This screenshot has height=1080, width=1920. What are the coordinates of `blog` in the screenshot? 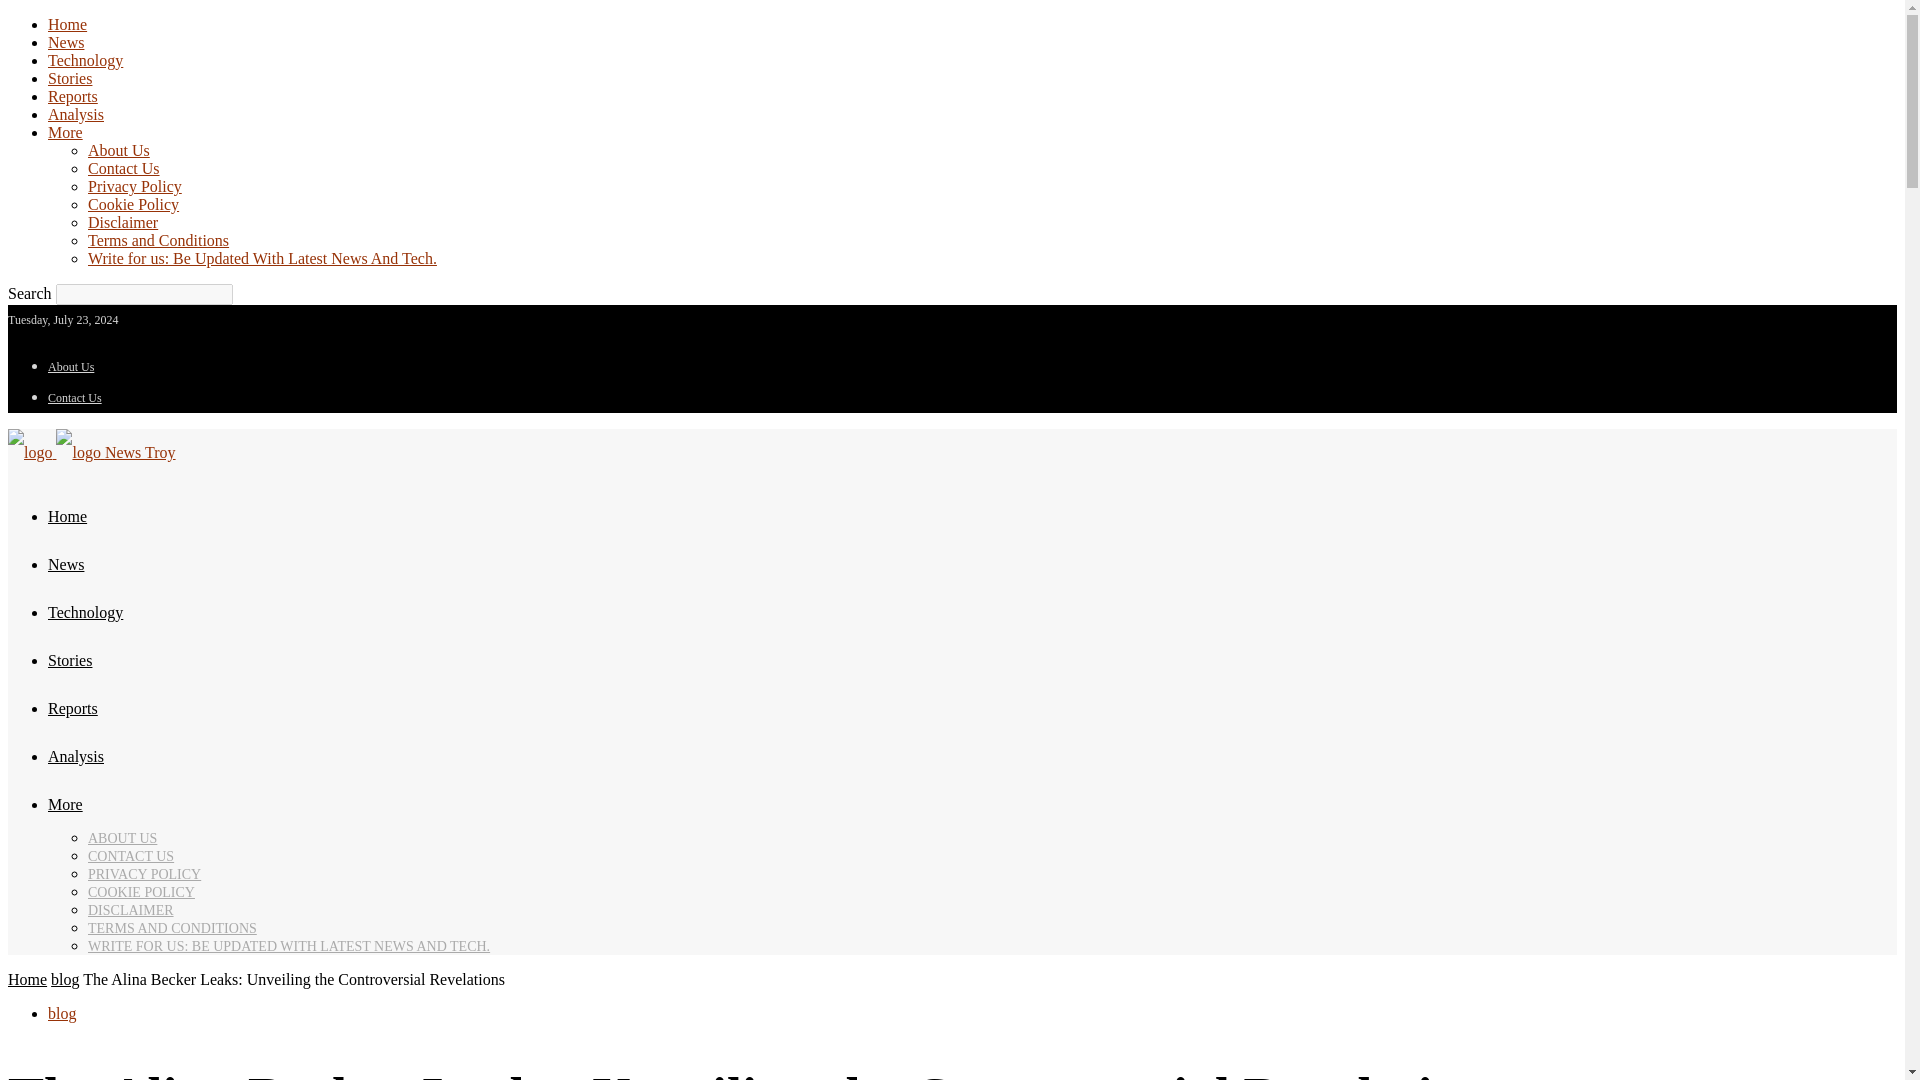 It's located at (62, 1013).